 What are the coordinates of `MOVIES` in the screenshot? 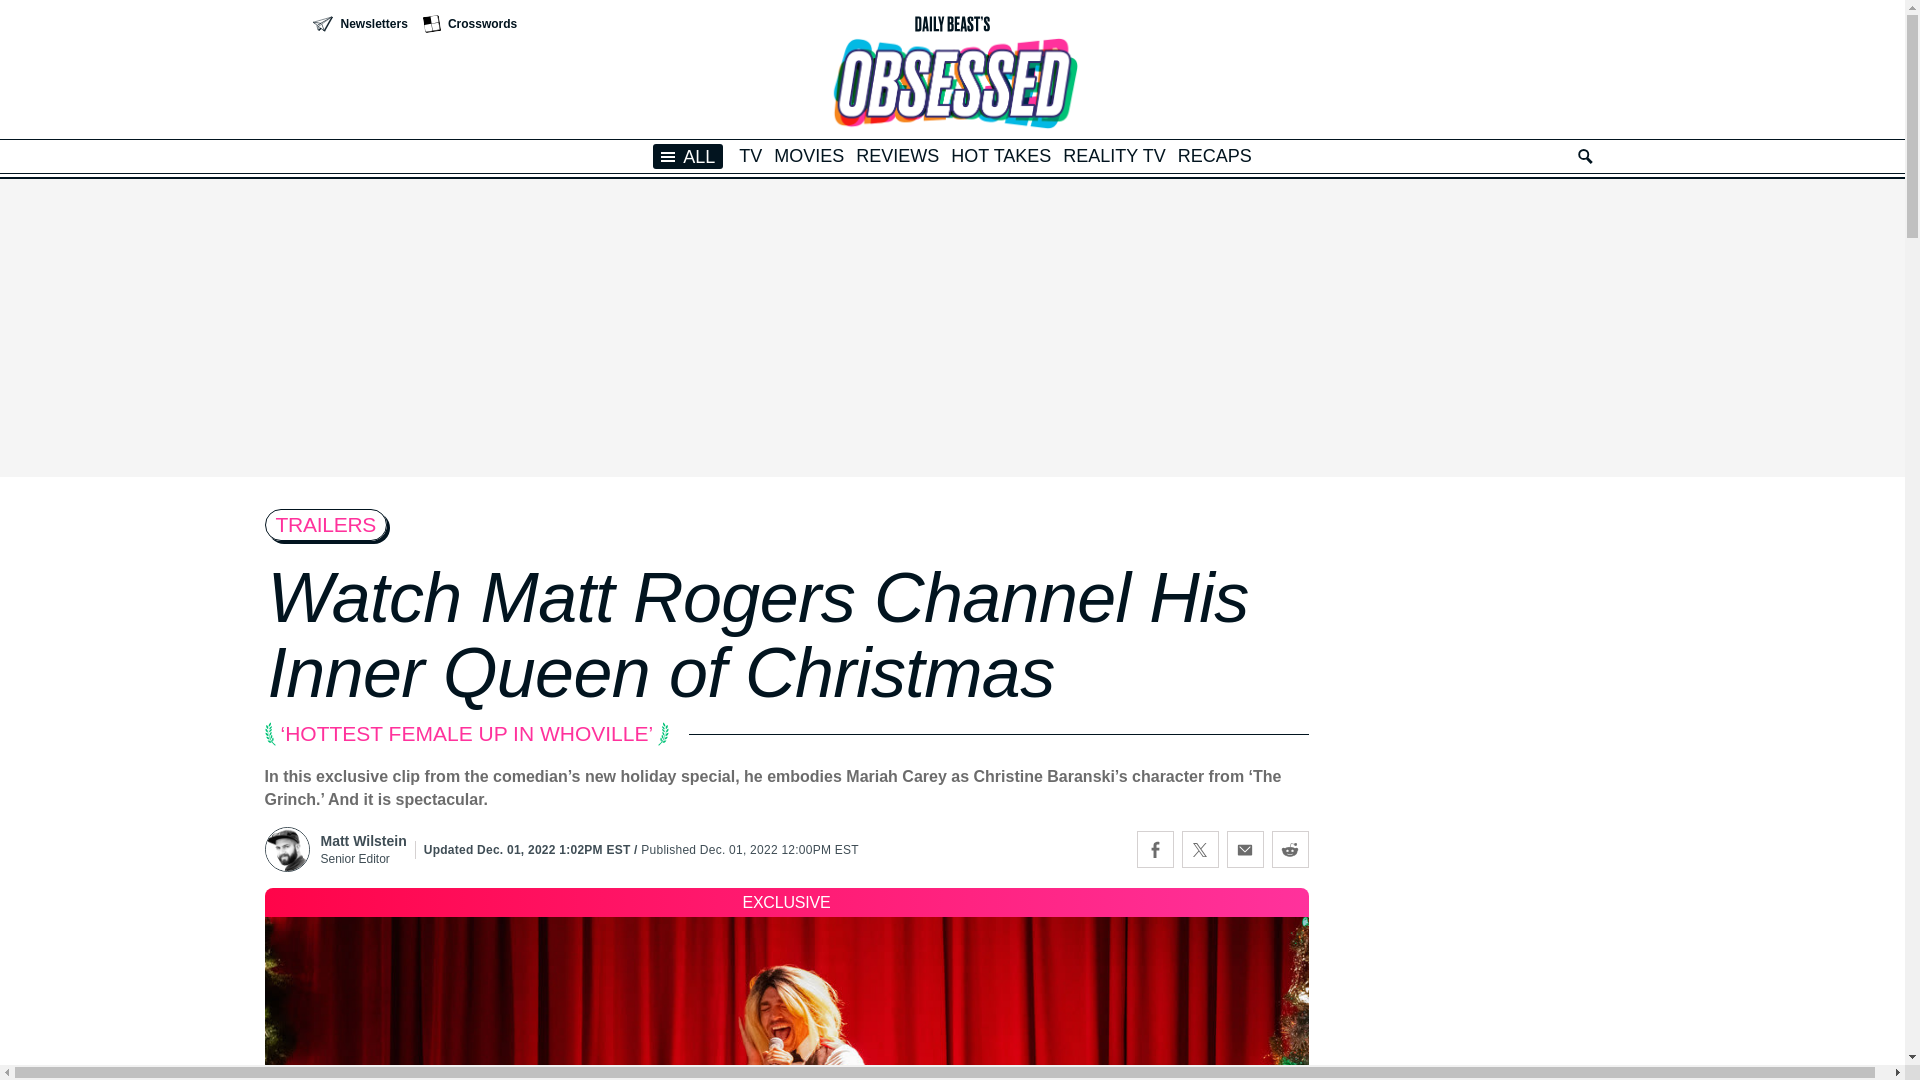 It's located at (808, 156).